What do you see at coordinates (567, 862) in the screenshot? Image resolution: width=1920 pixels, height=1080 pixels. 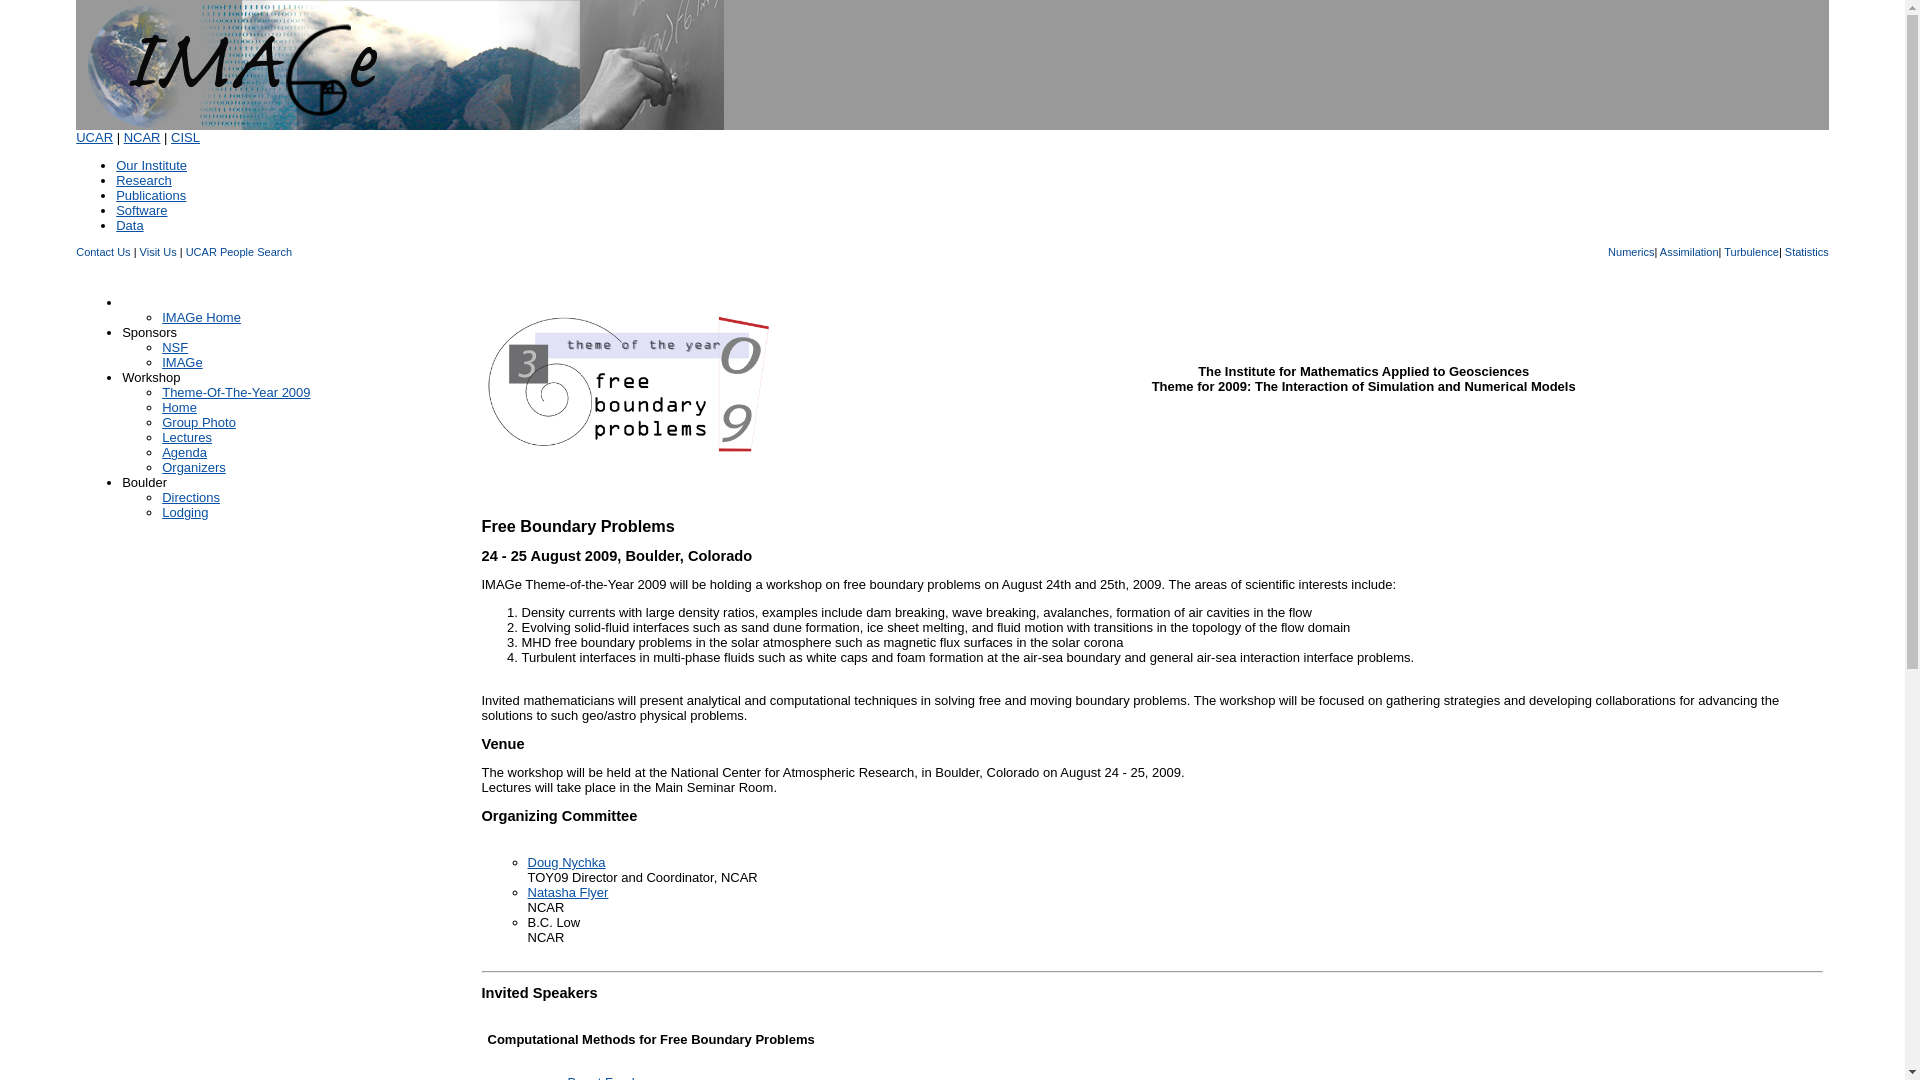 I see `Doug Nychka` at bounding box center [567, 862].